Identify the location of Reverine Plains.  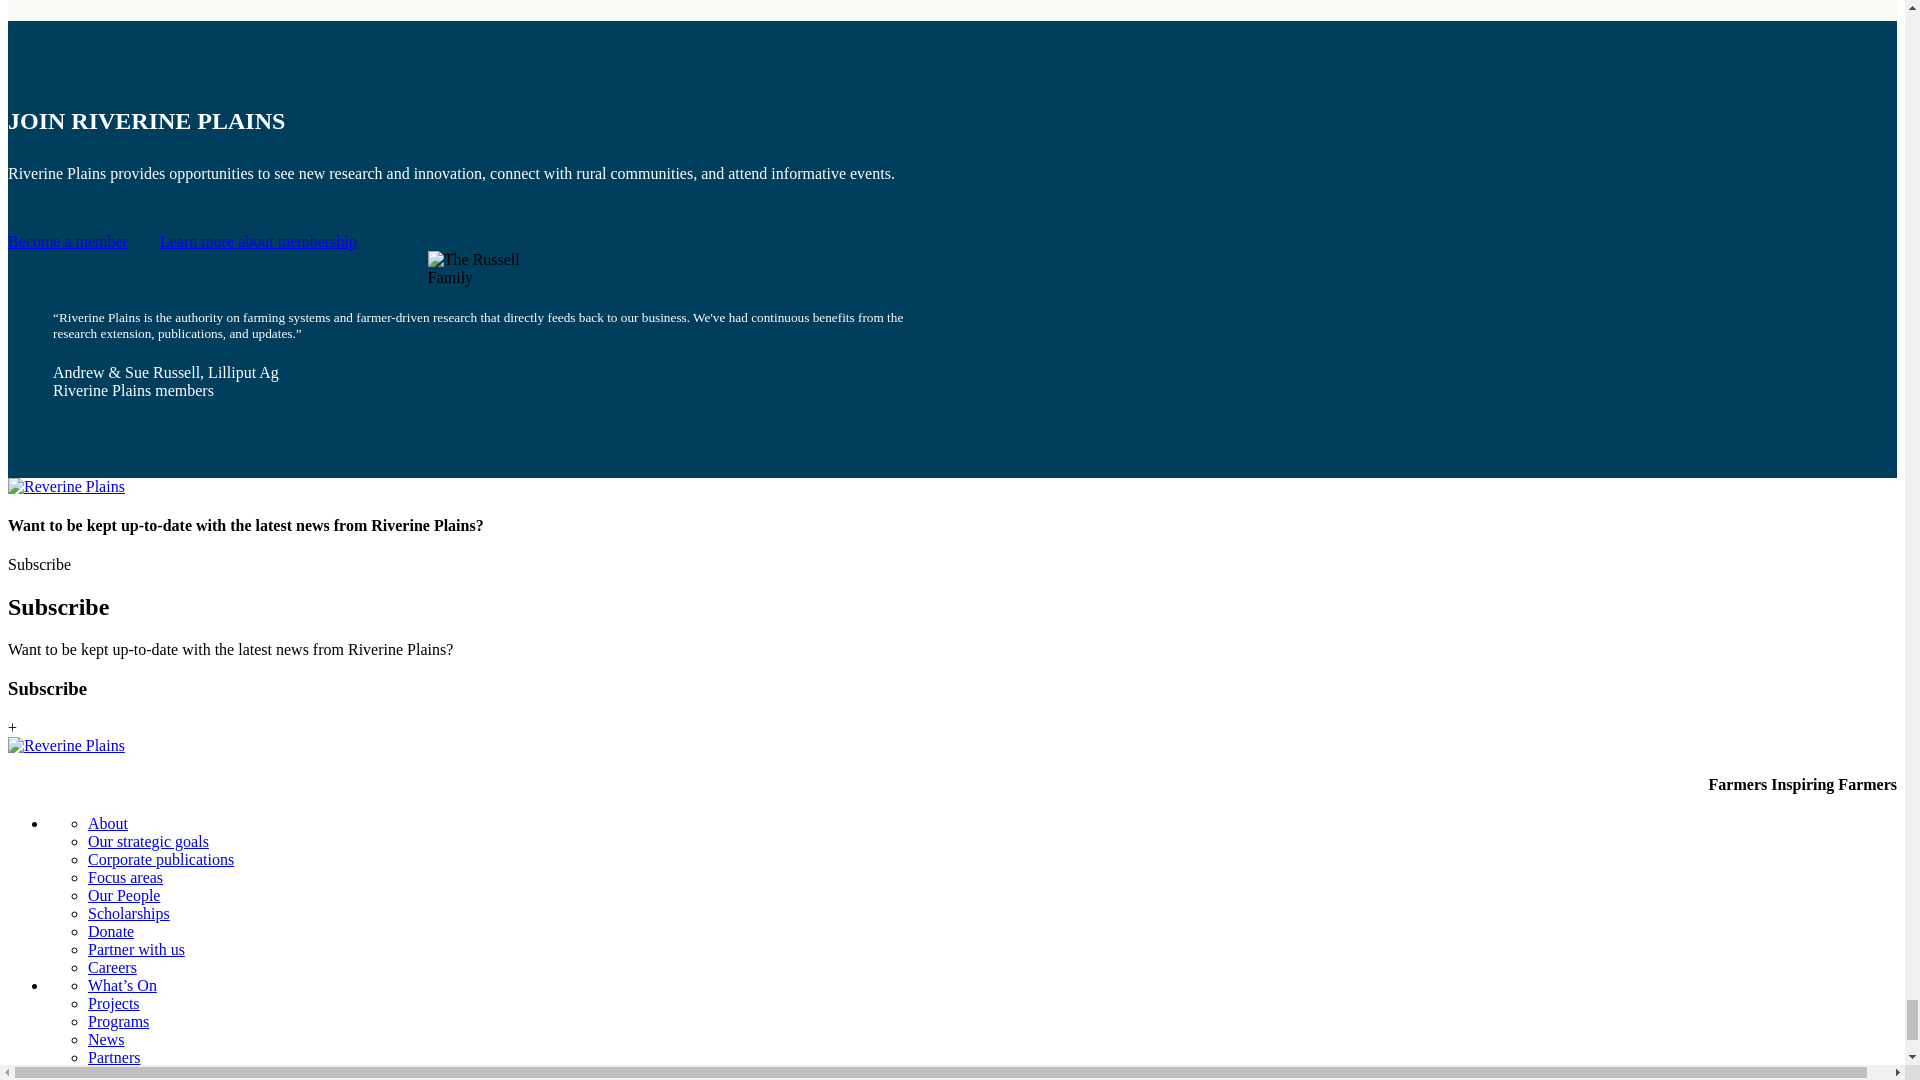
(66, 745).